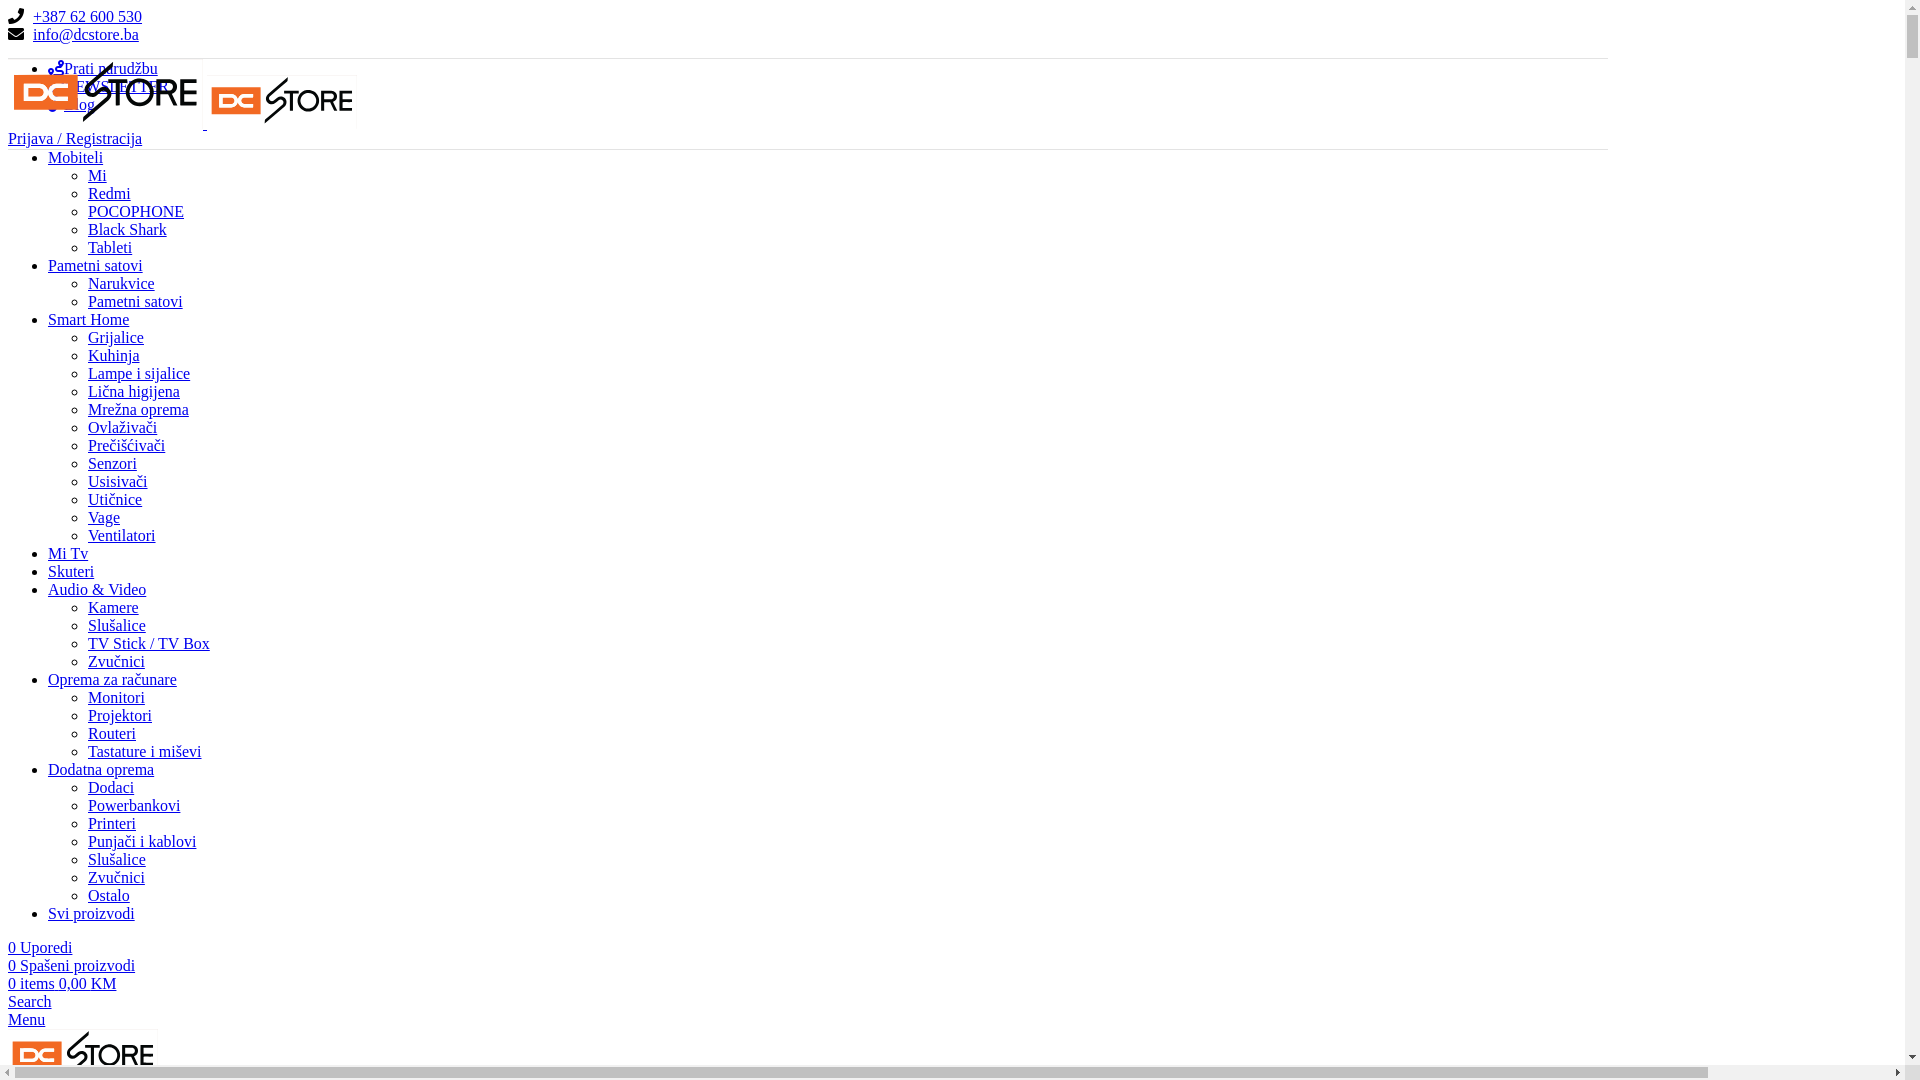  I want to click on Search, so click(30, 1002).